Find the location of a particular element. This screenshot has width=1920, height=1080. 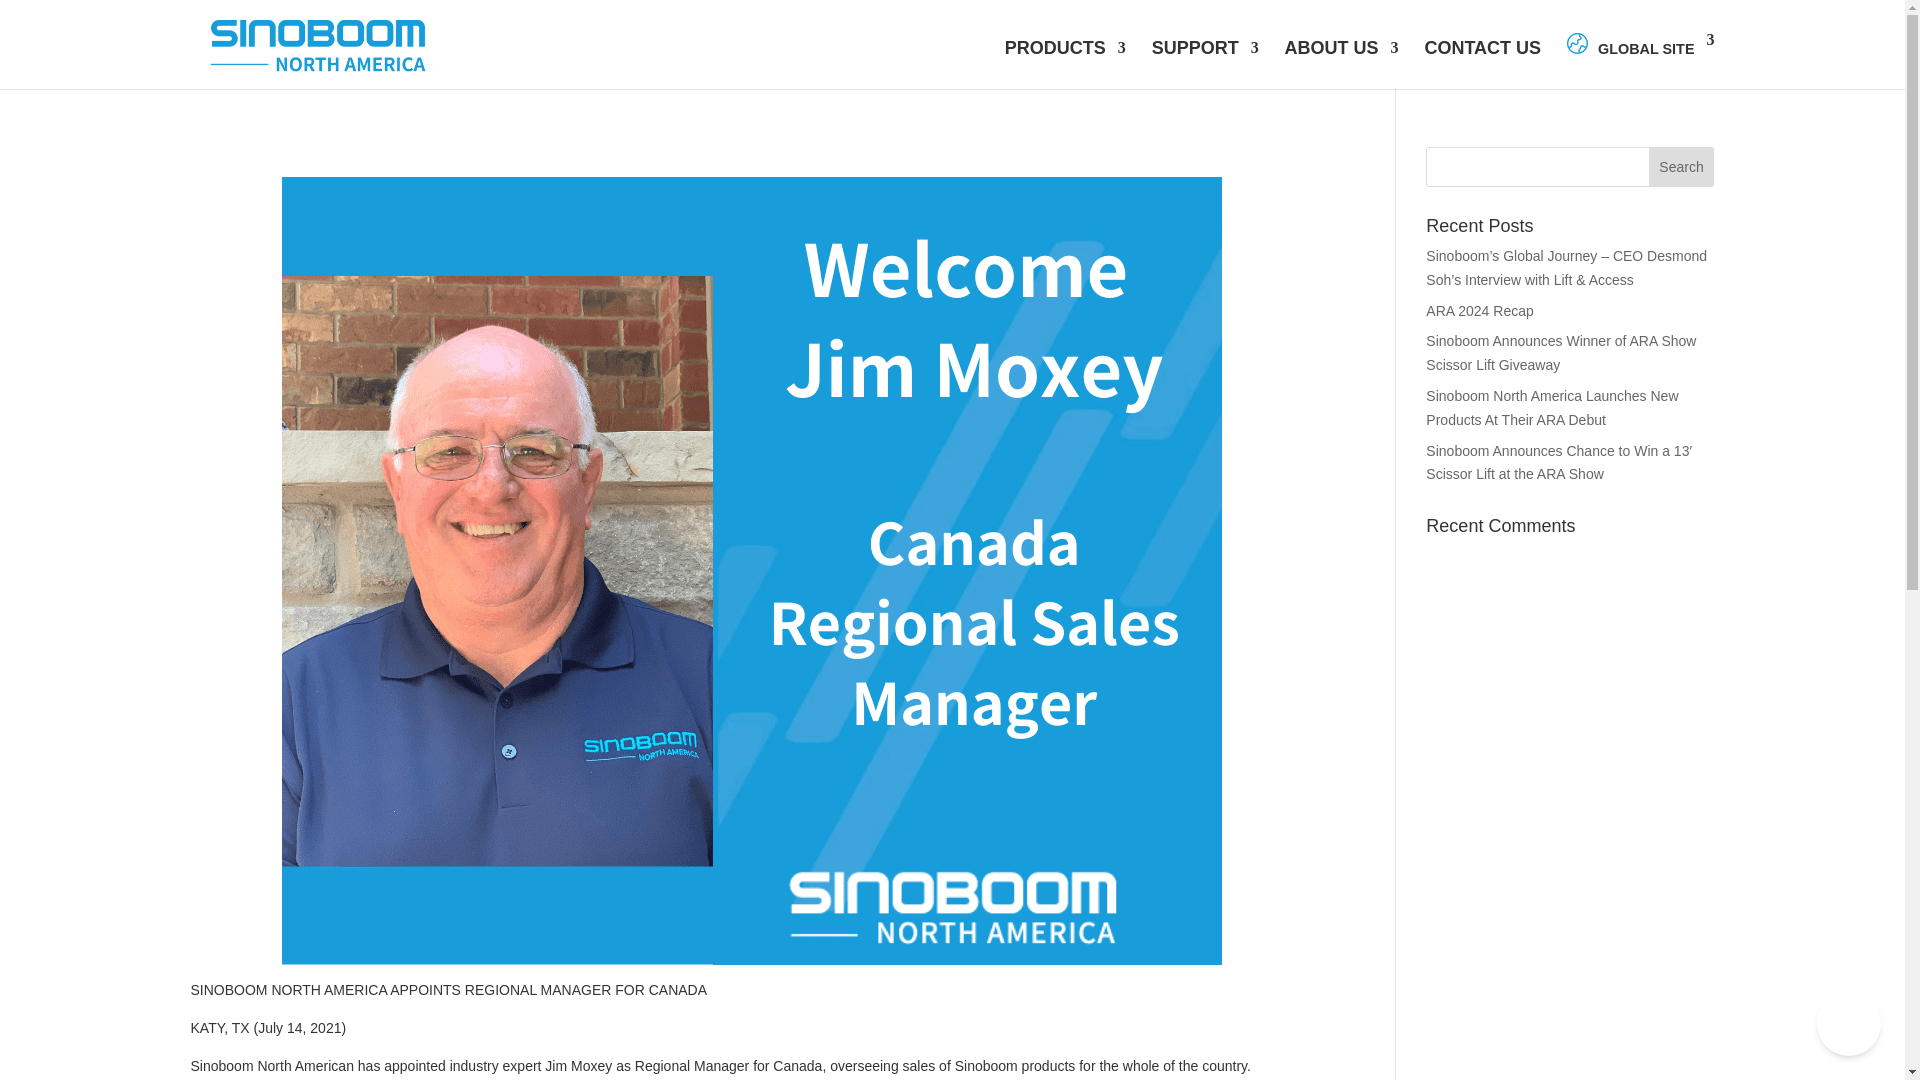

Search is located at coordinates (1682, 166).